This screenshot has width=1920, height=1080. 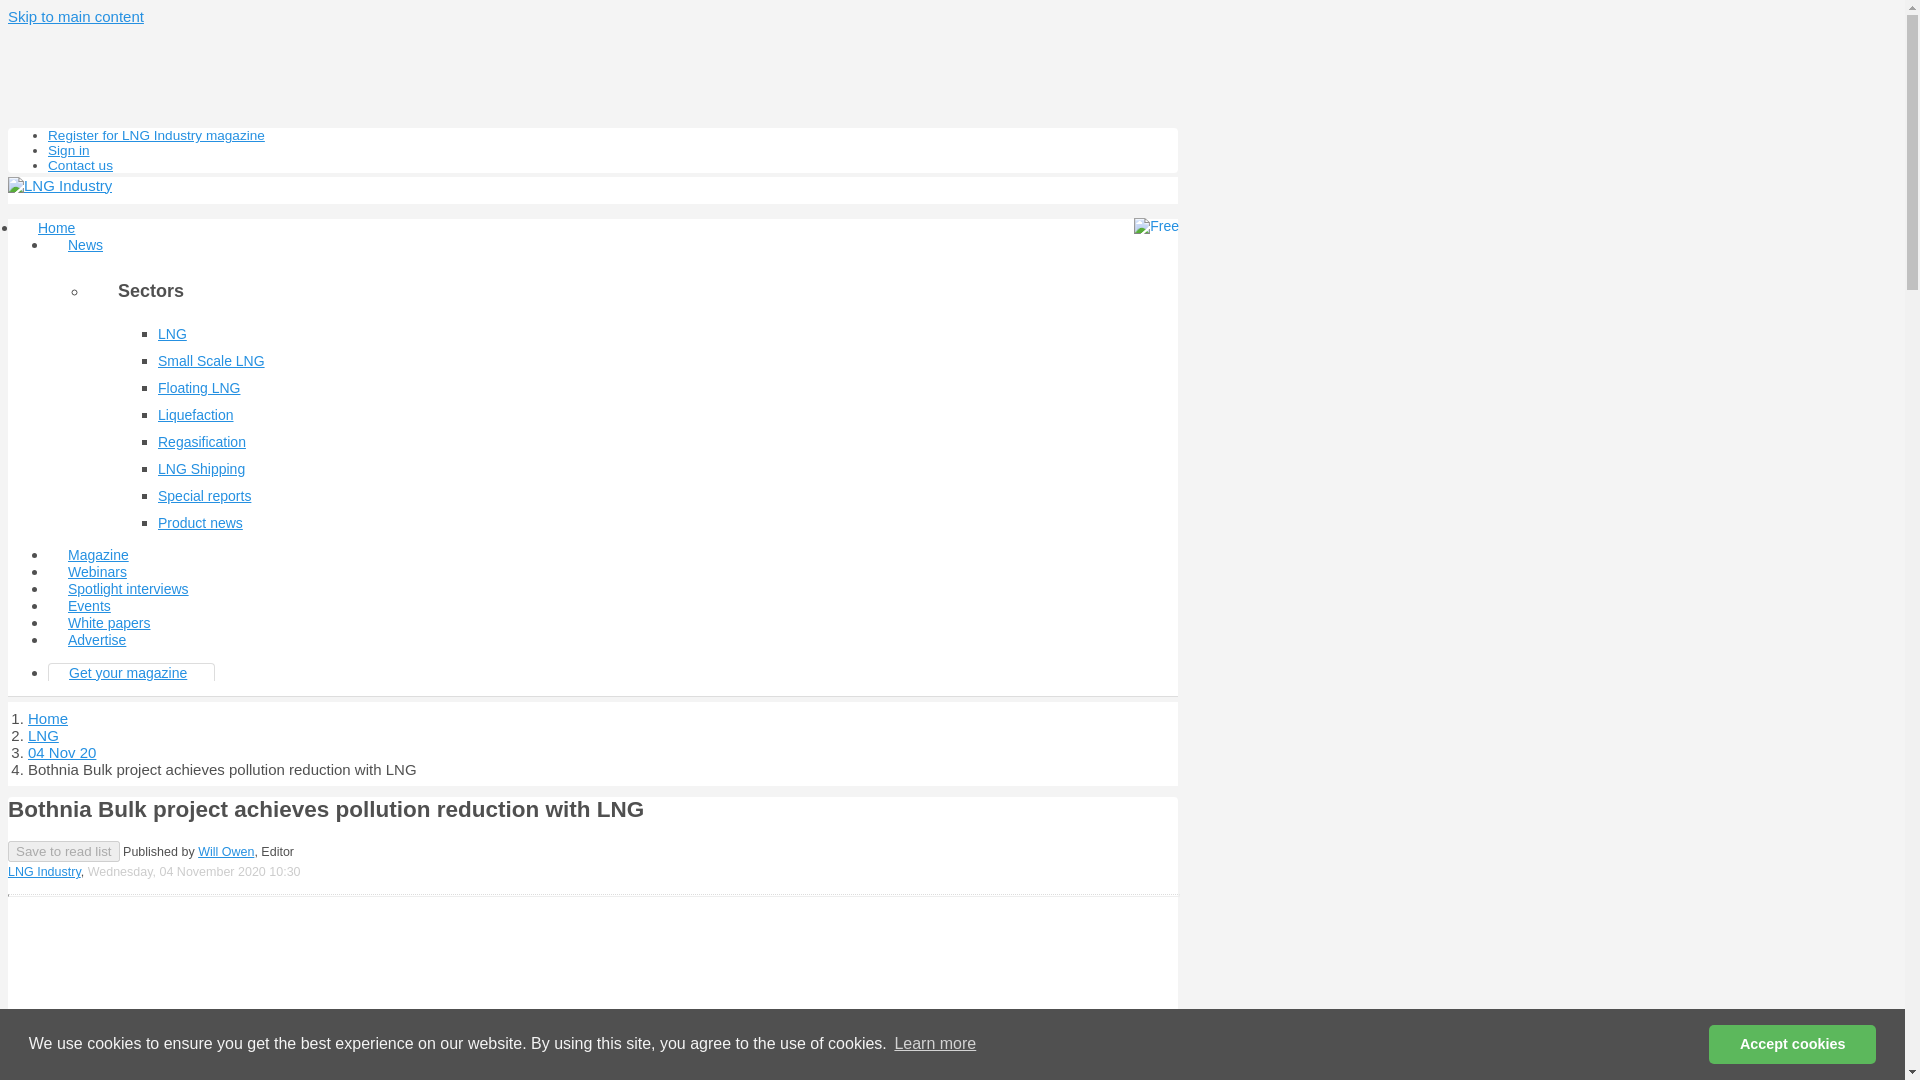 I want to click on Product news, so click(x=200, y=523).